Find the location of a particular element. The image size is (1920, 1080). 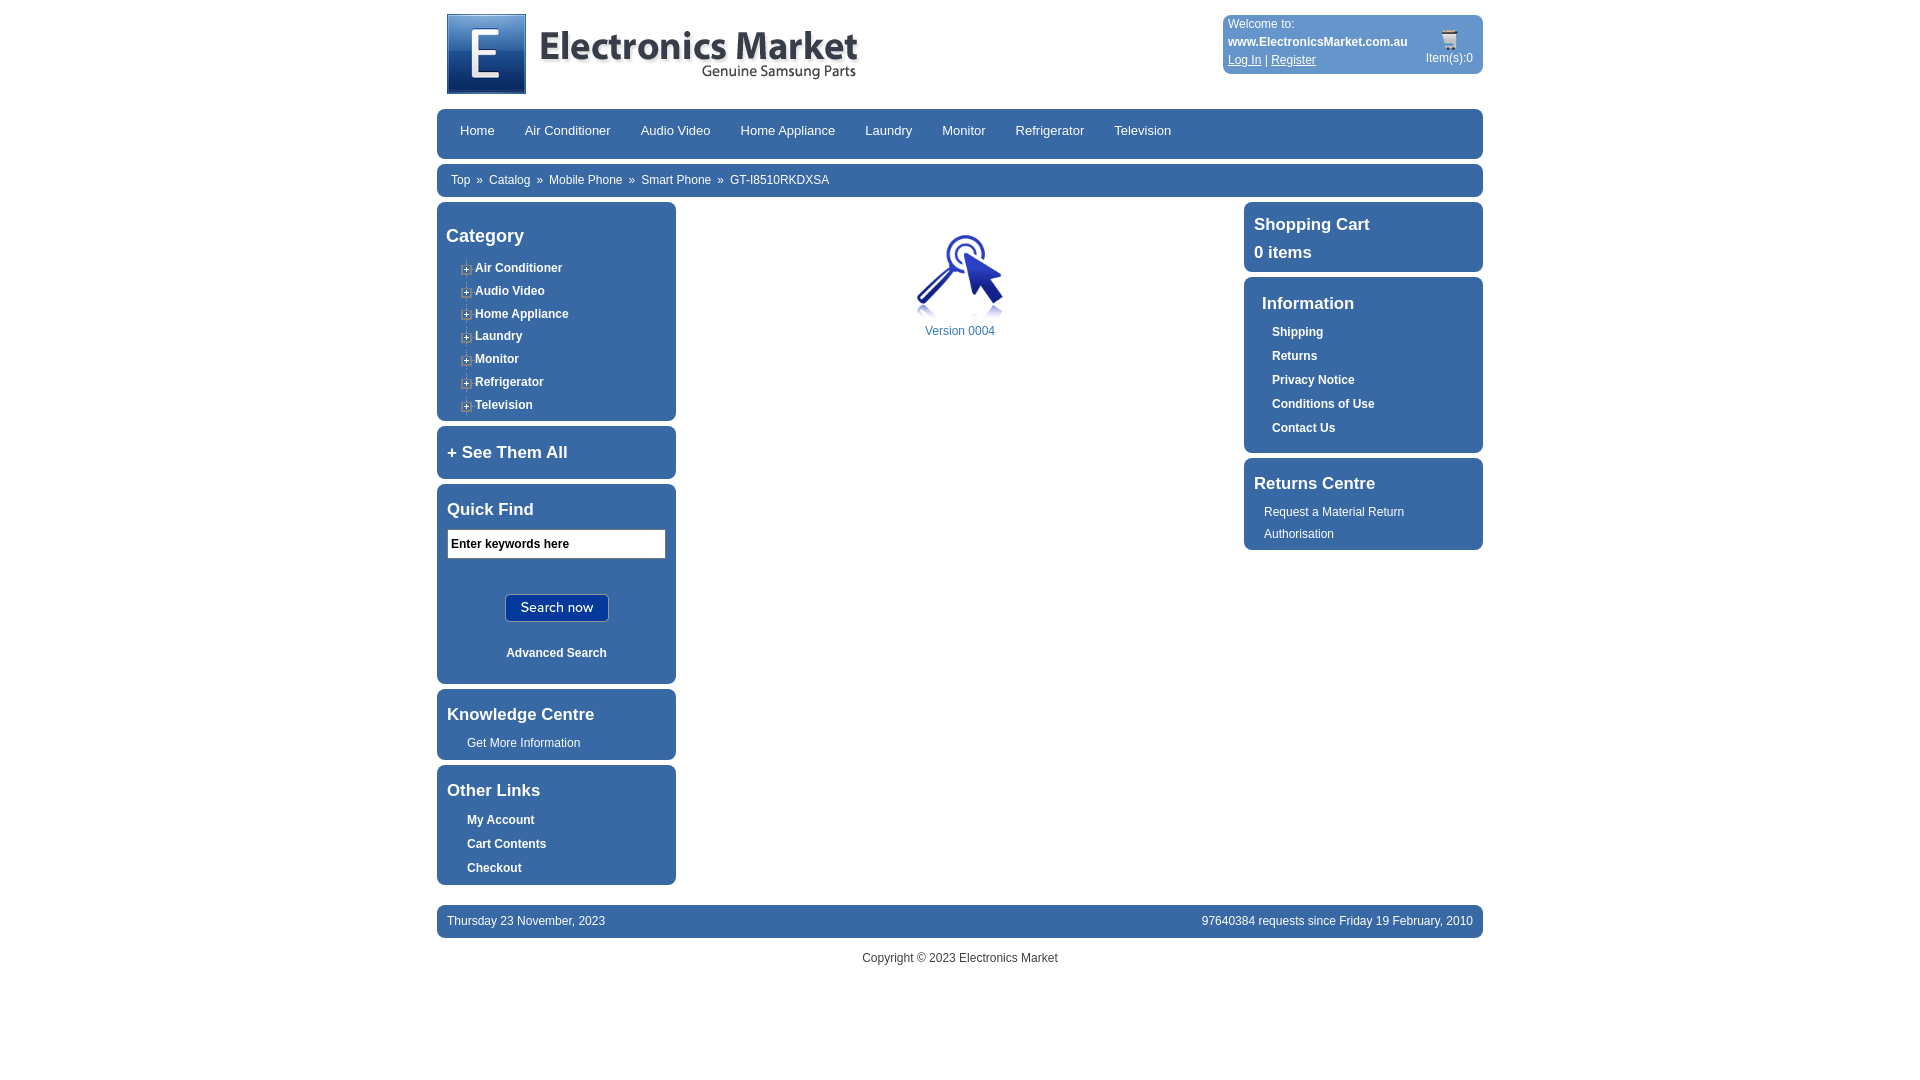

Category is located at coordinates (485, 236).